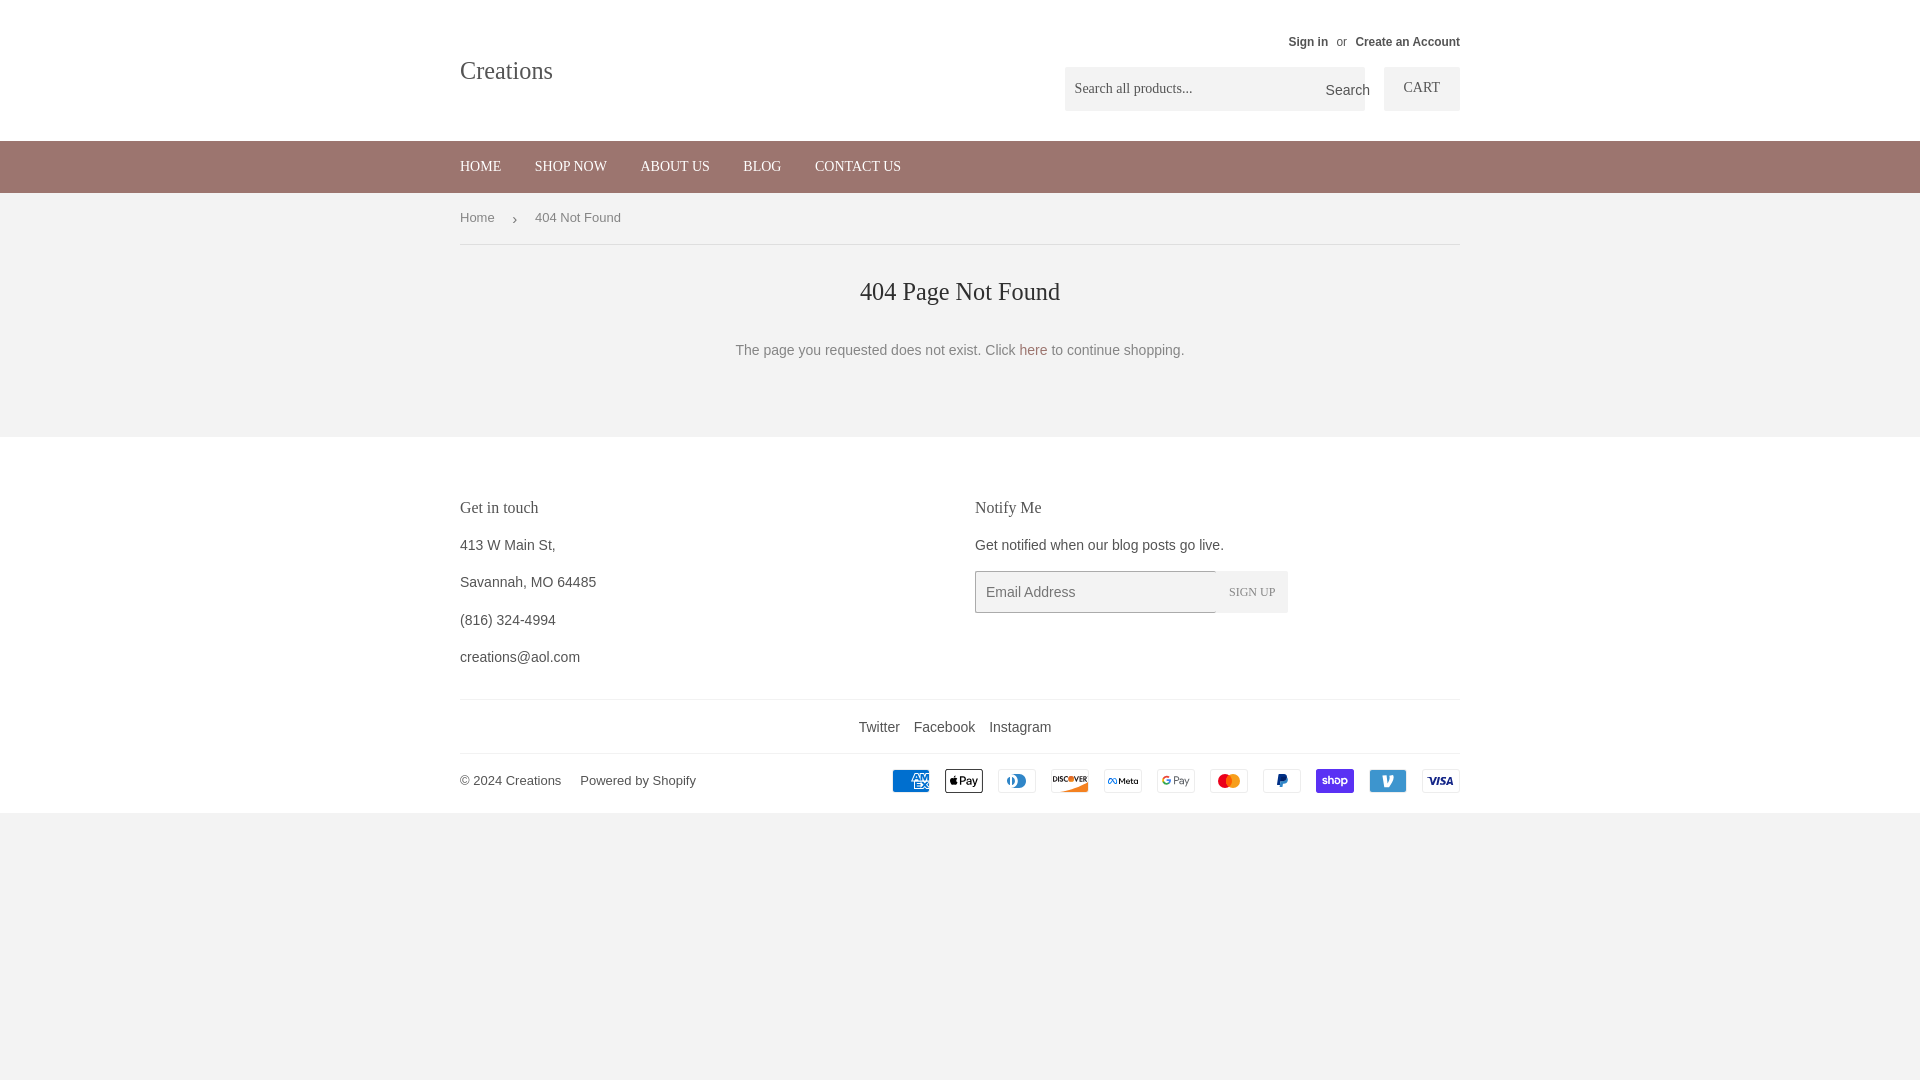 This screenshot has width=1920, height=1080. What do you see at coordinates (1017, 780) in the screenshot?
I see `Diners Club` at bounding box center [1017, 780].